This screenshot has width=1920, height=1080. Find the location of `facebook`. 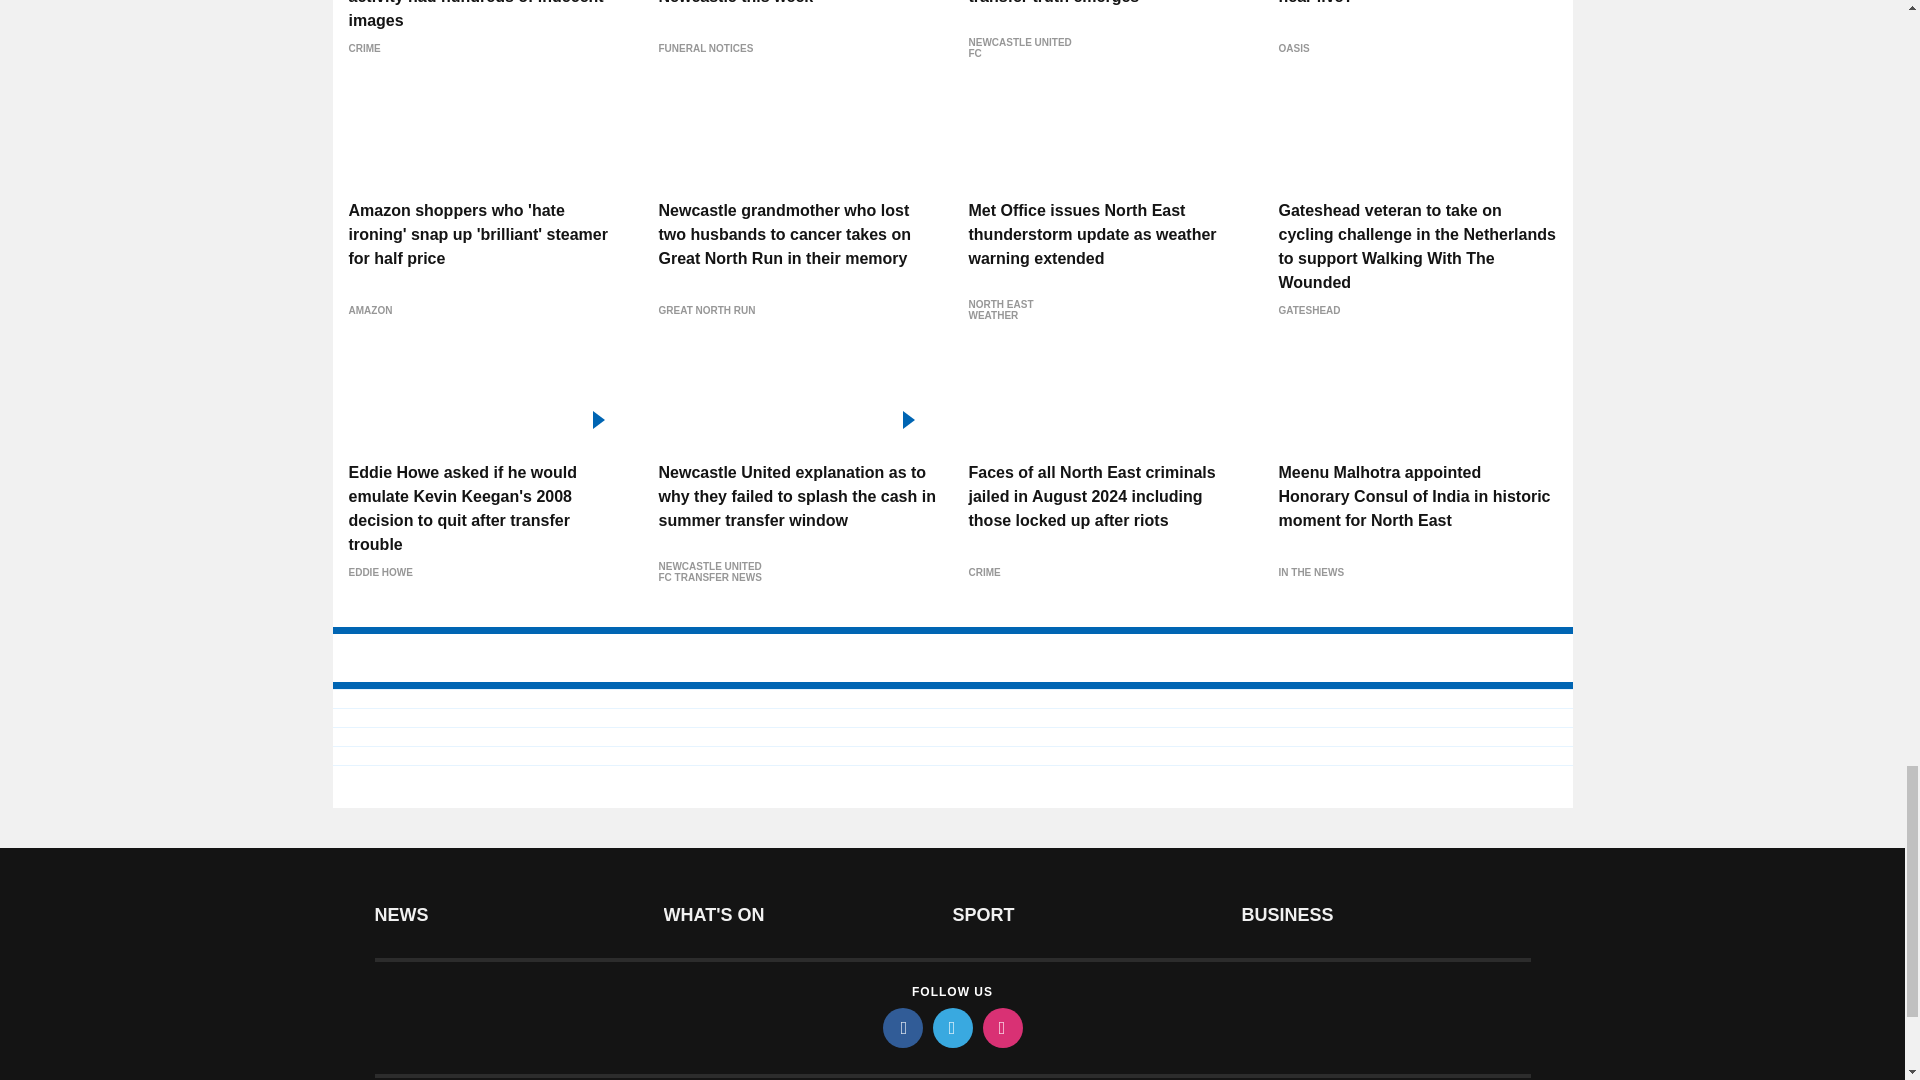

facebook is located at coordinates (901, 1027).